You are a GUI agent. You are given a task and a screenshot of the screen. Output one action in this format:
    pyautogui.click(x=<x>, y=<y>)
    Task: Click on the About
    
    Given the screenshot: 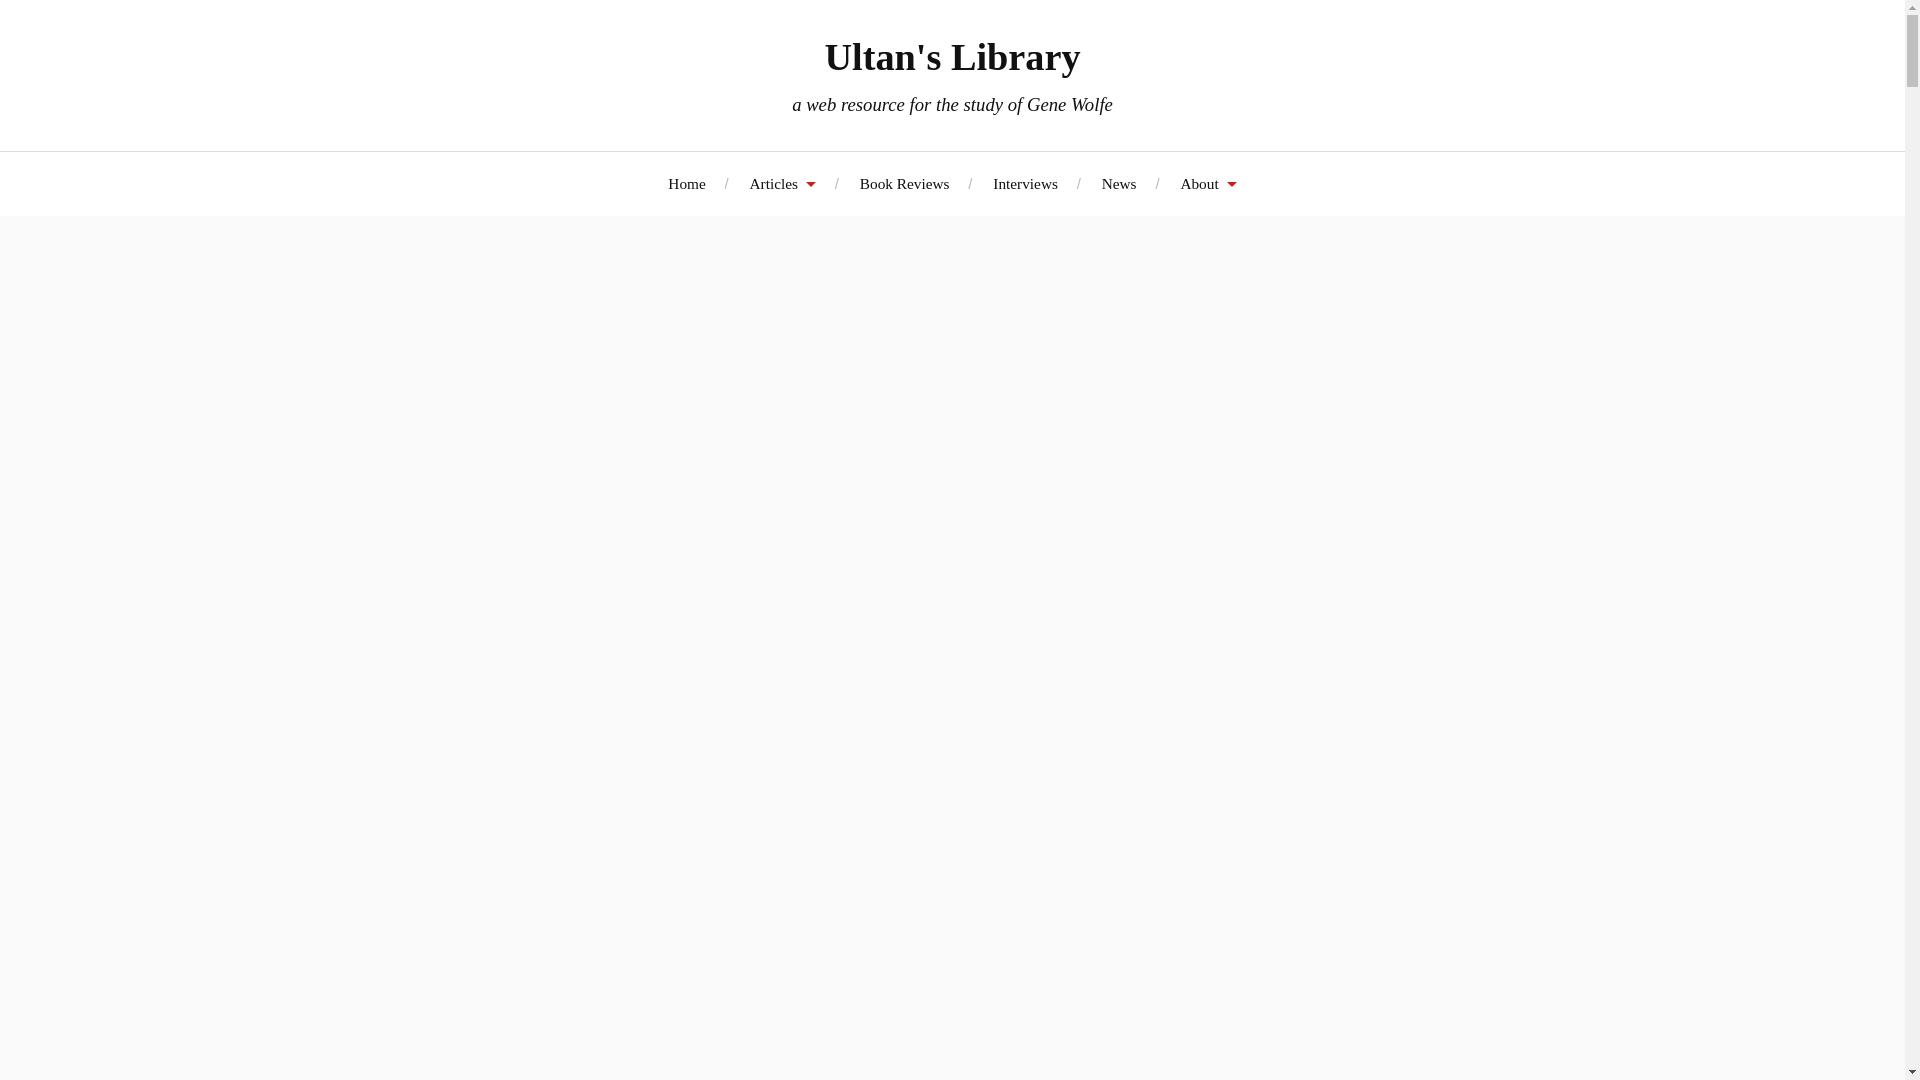 What is the action you would take?
    pyautogui.click(x=1208, y=183)
    